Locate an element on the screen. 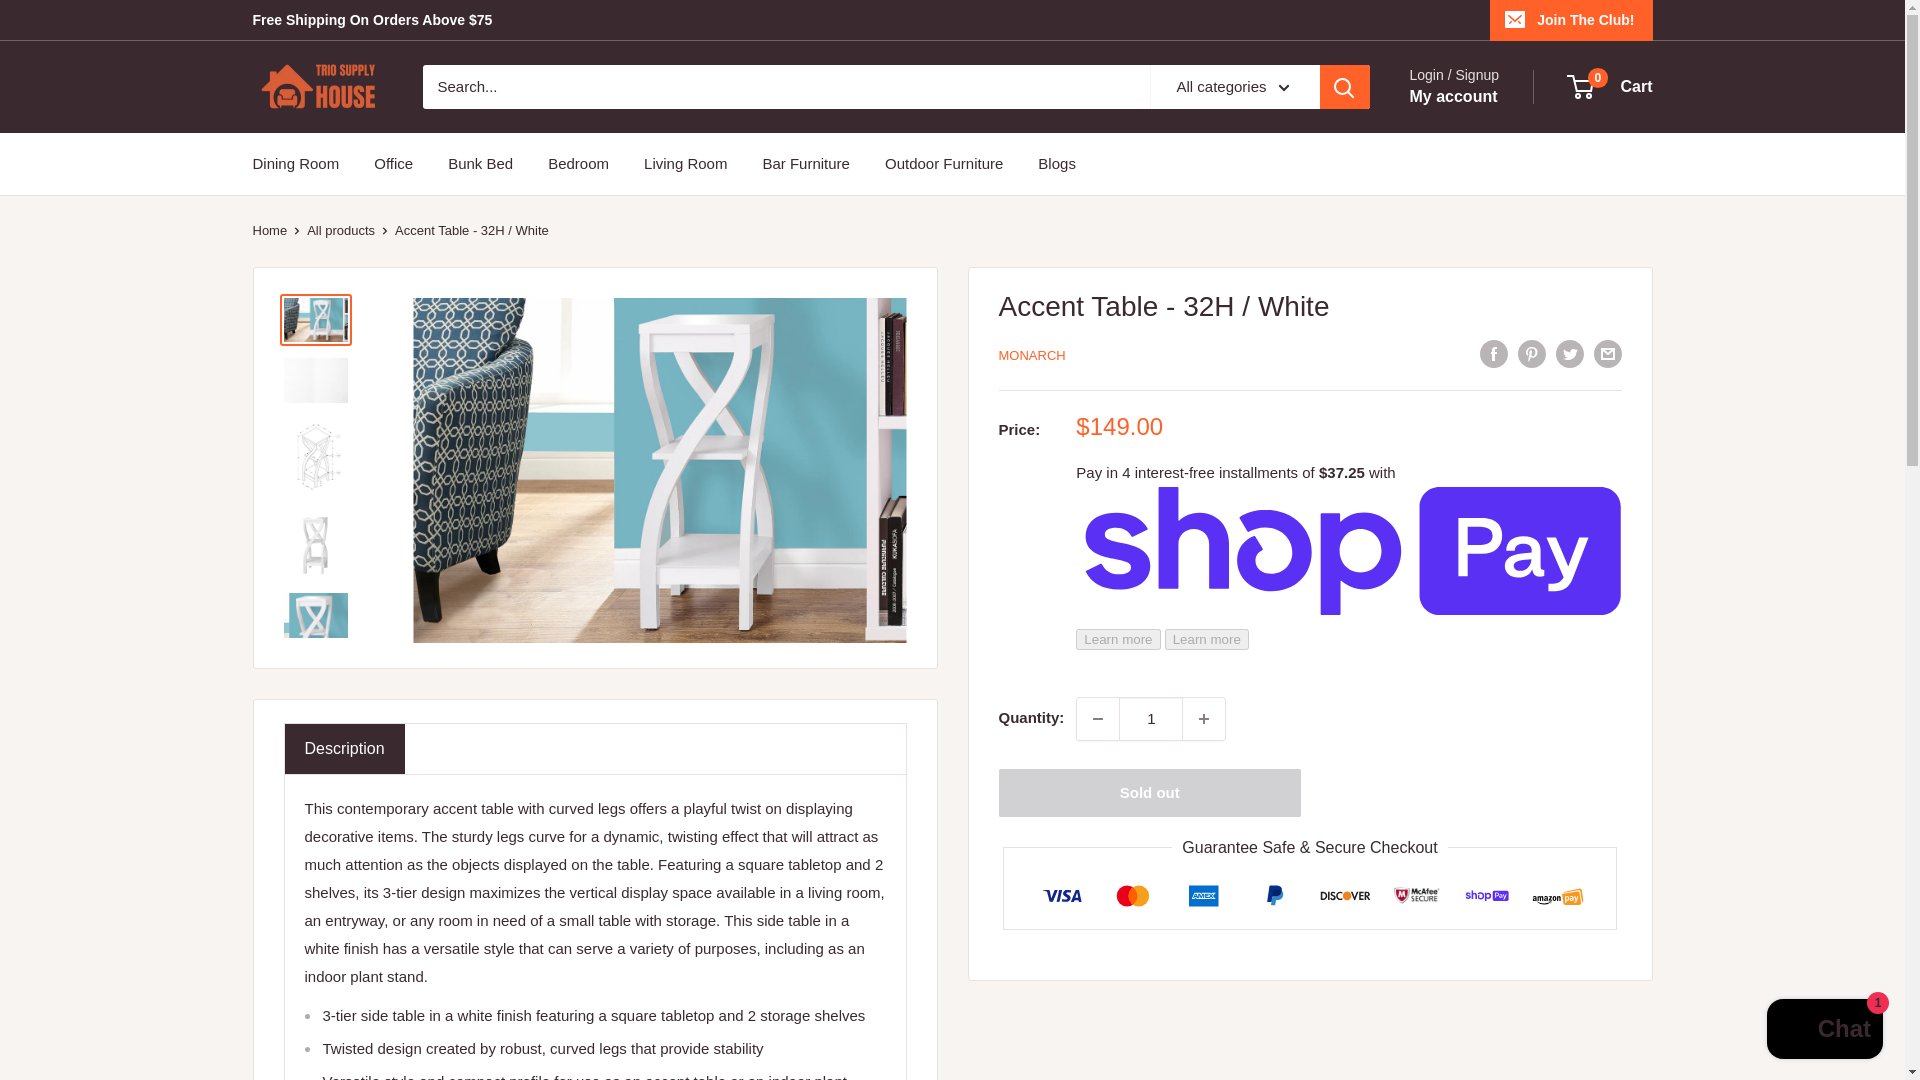  Shopify online store chat is located at coordinates (1824, 1031).